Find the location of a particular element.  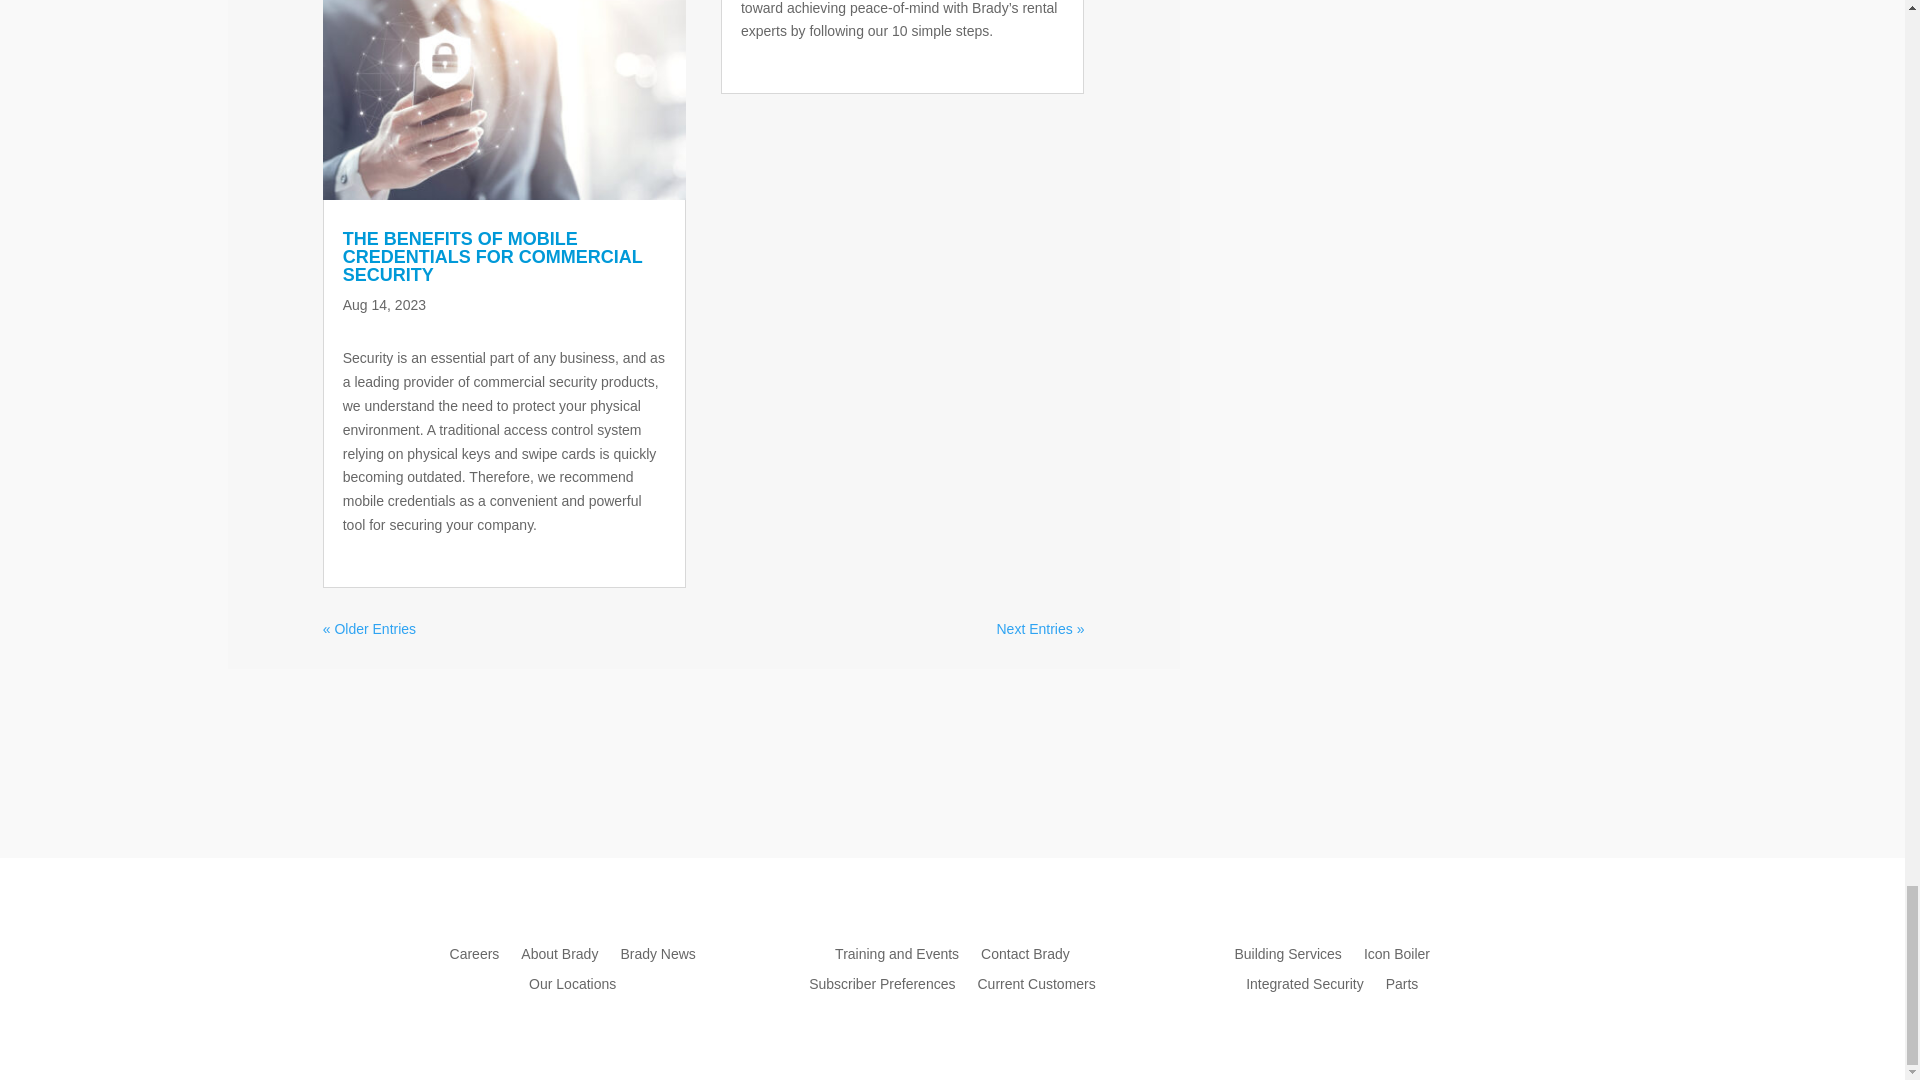

Training and Events is located at coordinates (896, 958).